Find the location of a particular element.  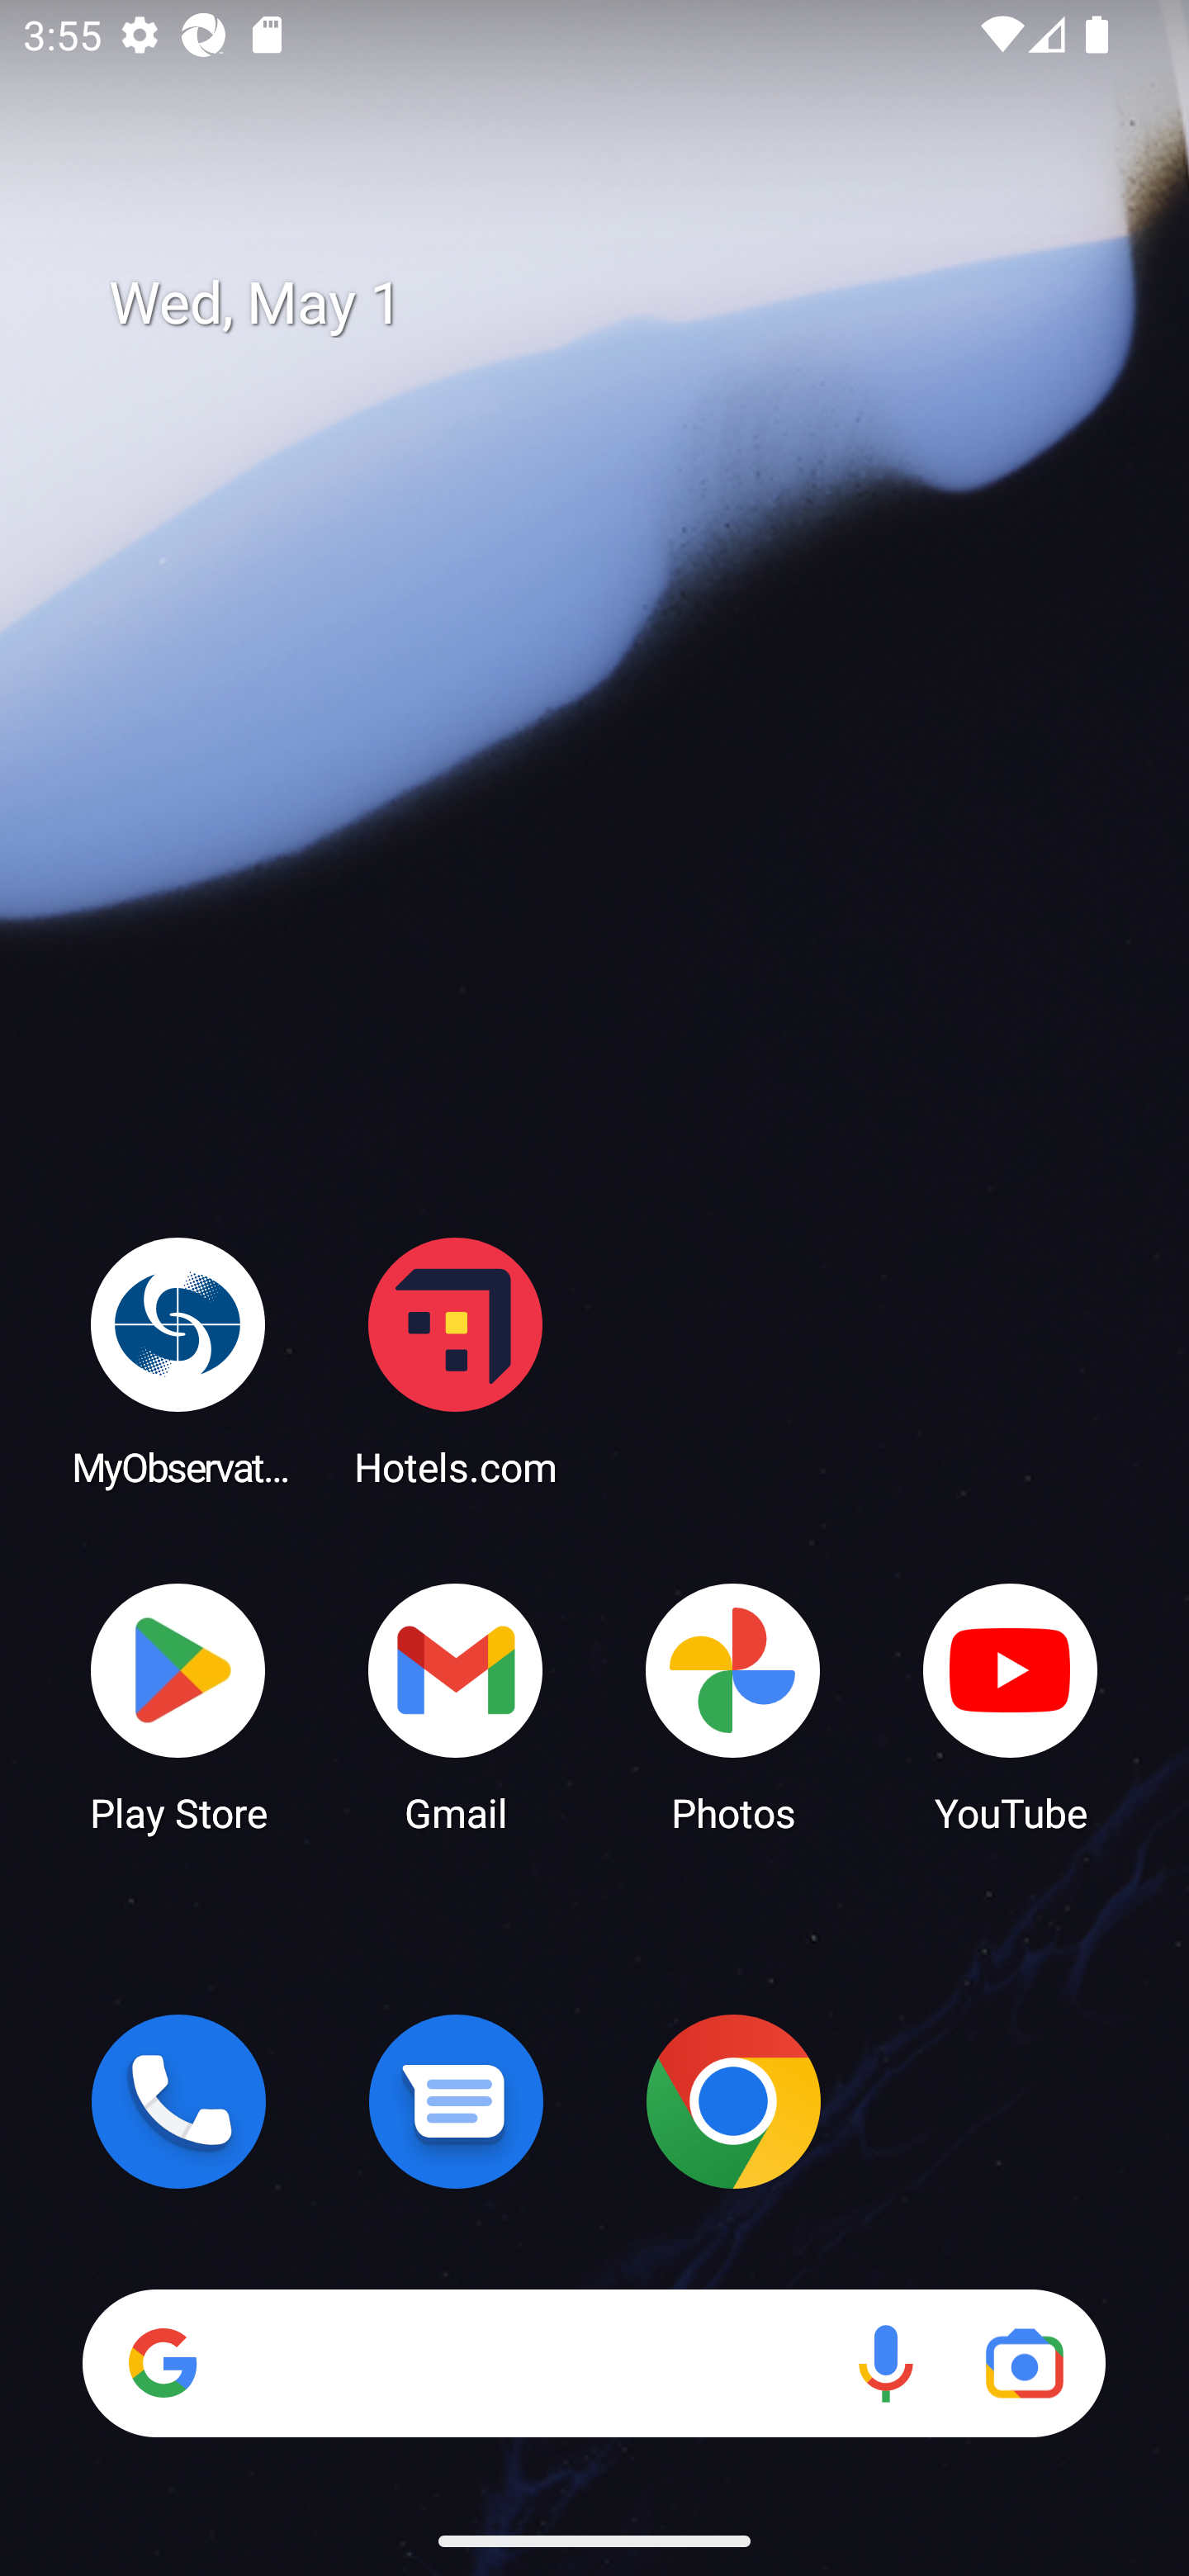

Gmail is located at coordinates (456, 1706).